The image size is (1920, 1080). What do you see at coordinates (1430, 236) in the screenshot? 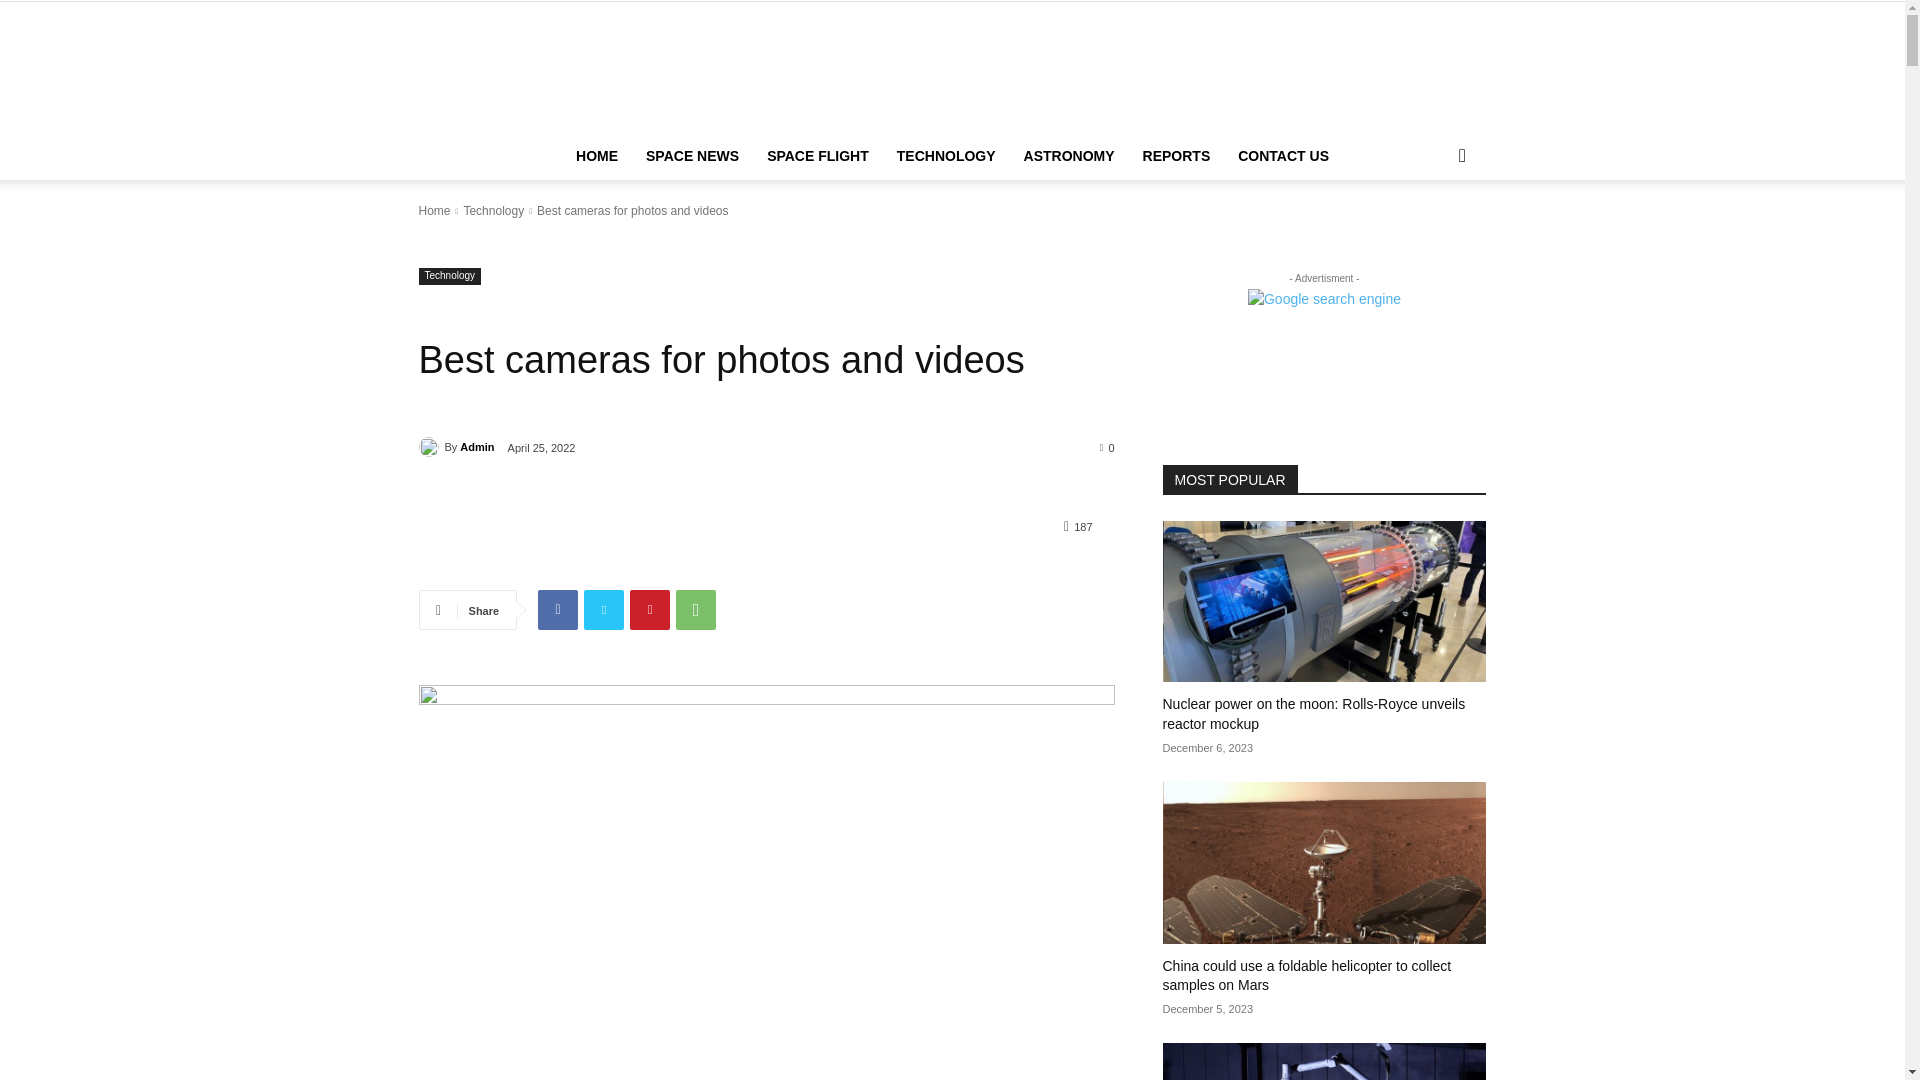
I see `Search` at bounding box center [1430, 236].